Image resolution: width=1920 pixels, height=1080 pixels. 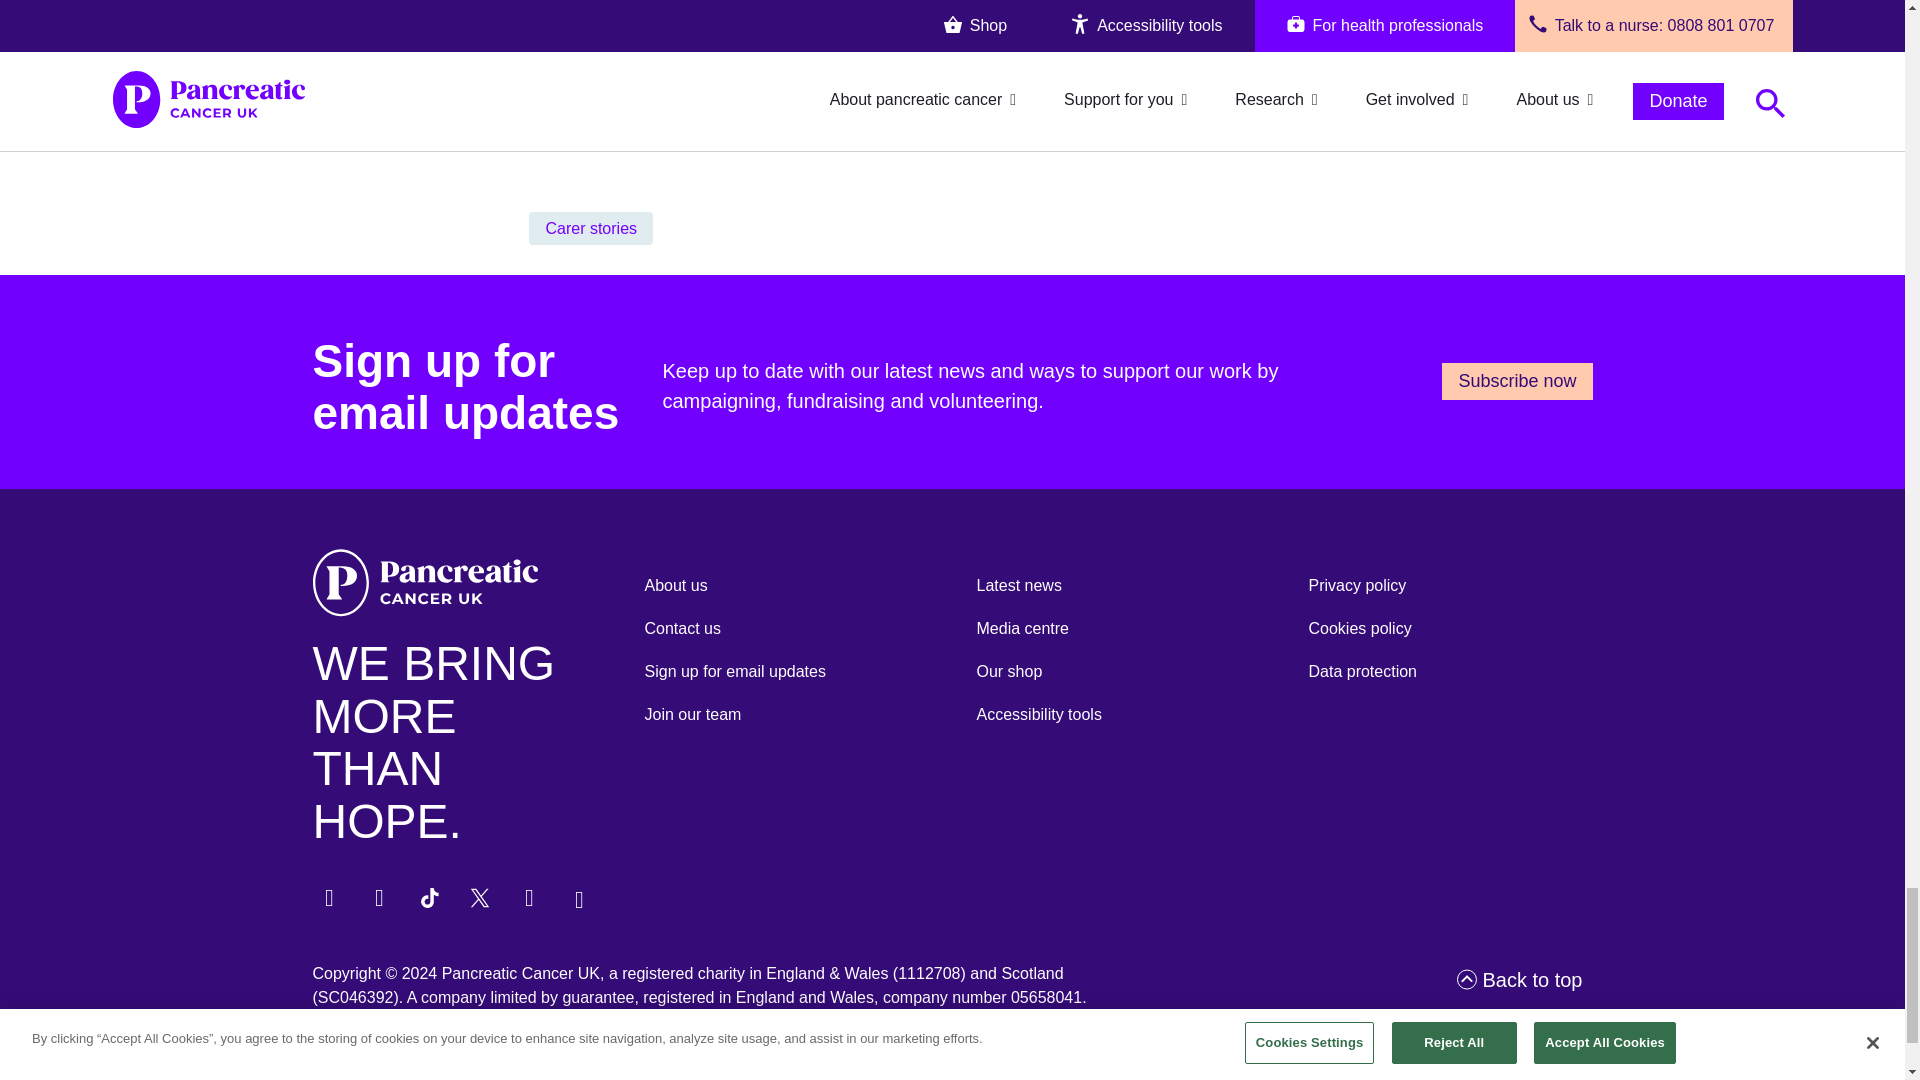 I want to click on Pancreatic Cancer UK Linked in, so click(x=530, y=898).